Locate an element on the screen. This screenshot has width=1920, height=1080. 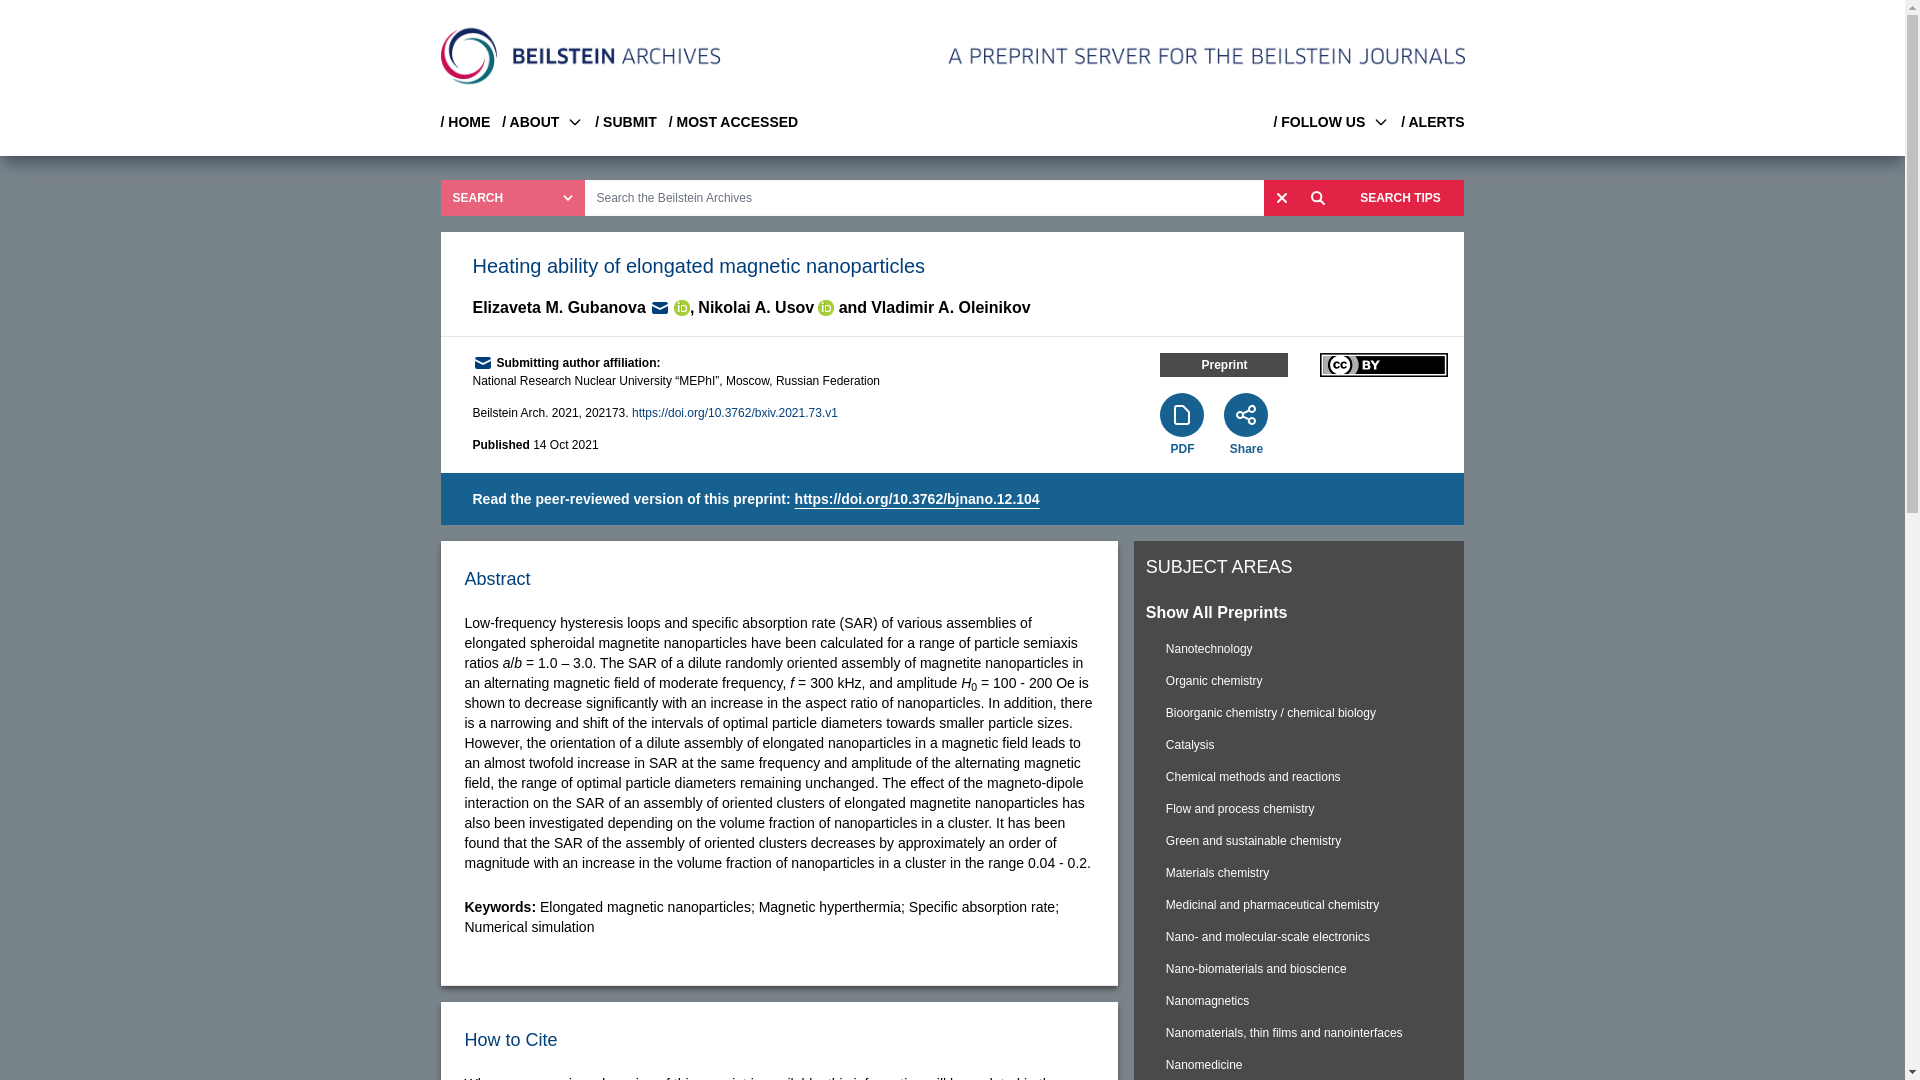
search is located at coordinates (1318, 198).